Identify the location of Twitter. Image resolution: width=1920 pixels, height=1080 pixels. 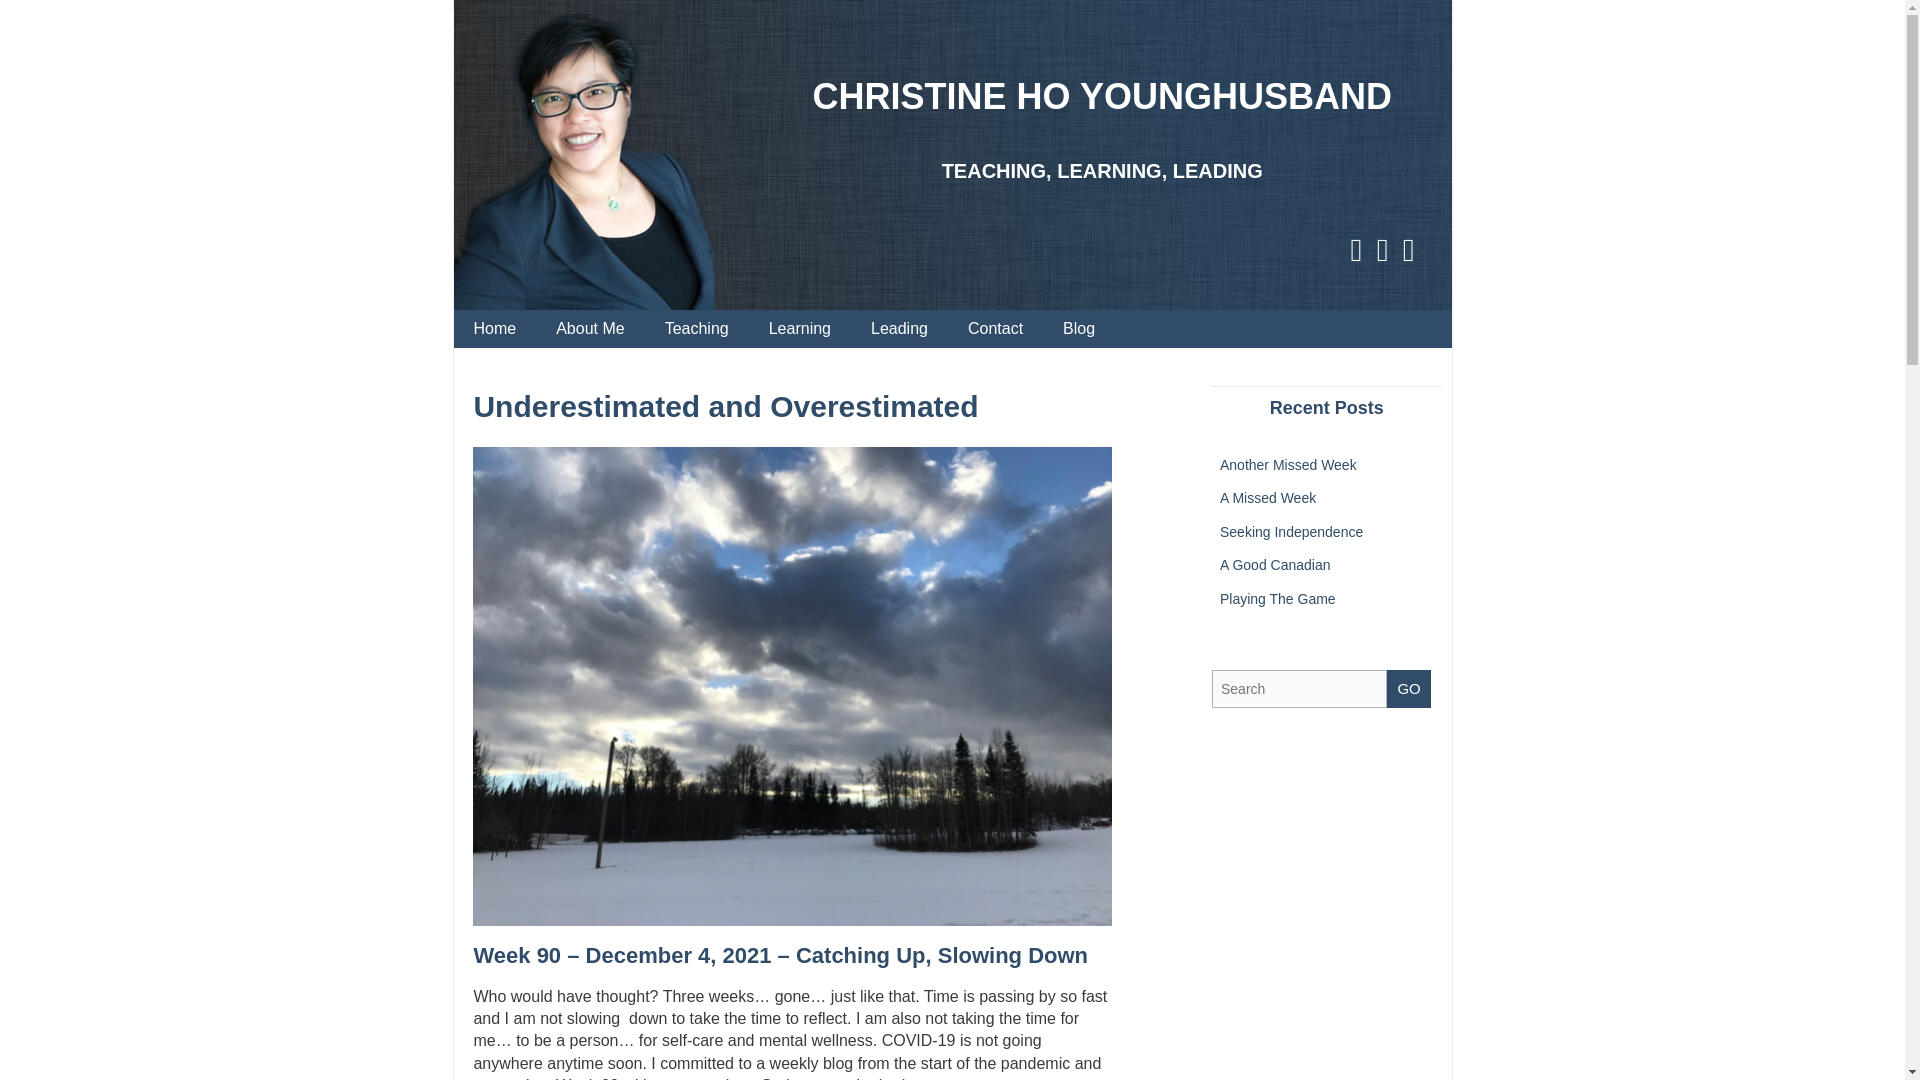
(1382, 238).